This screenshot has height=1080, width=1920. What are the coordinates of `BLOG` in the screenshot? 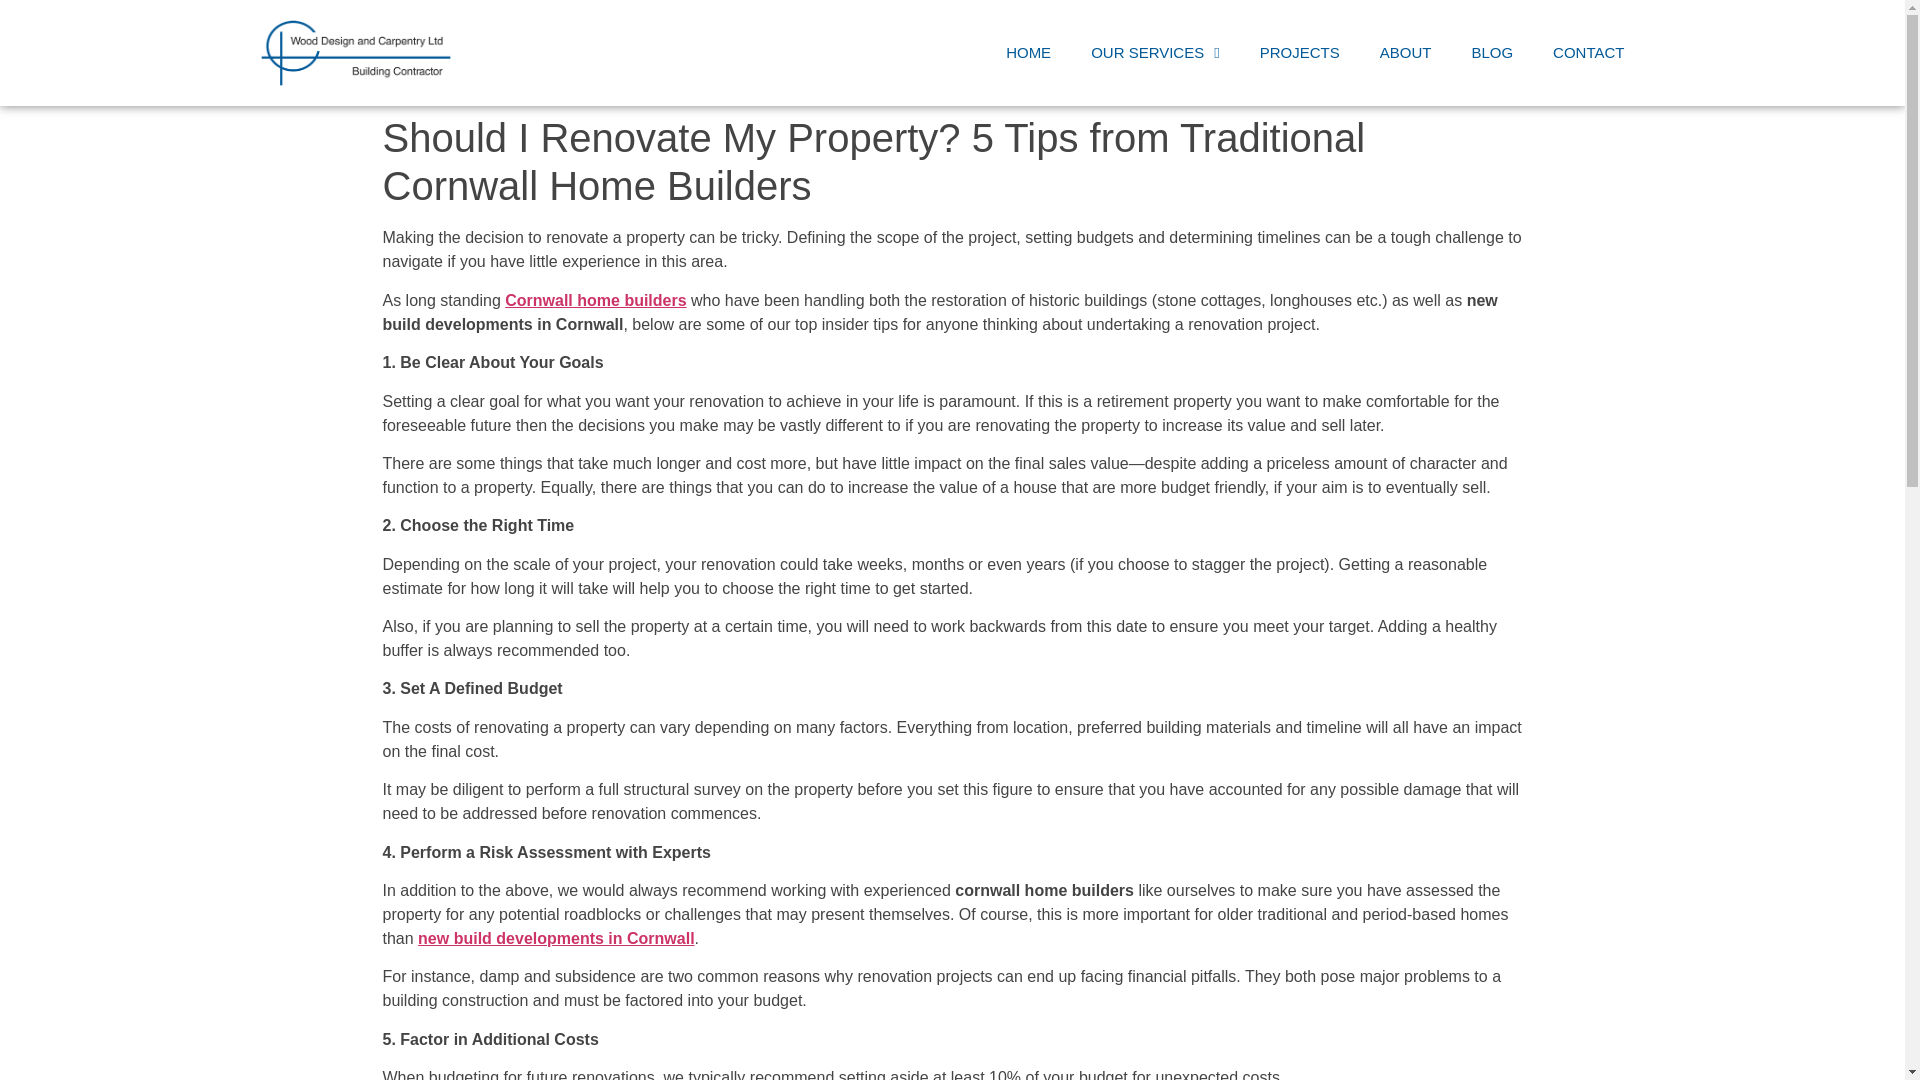 It's located at (1492, 52).